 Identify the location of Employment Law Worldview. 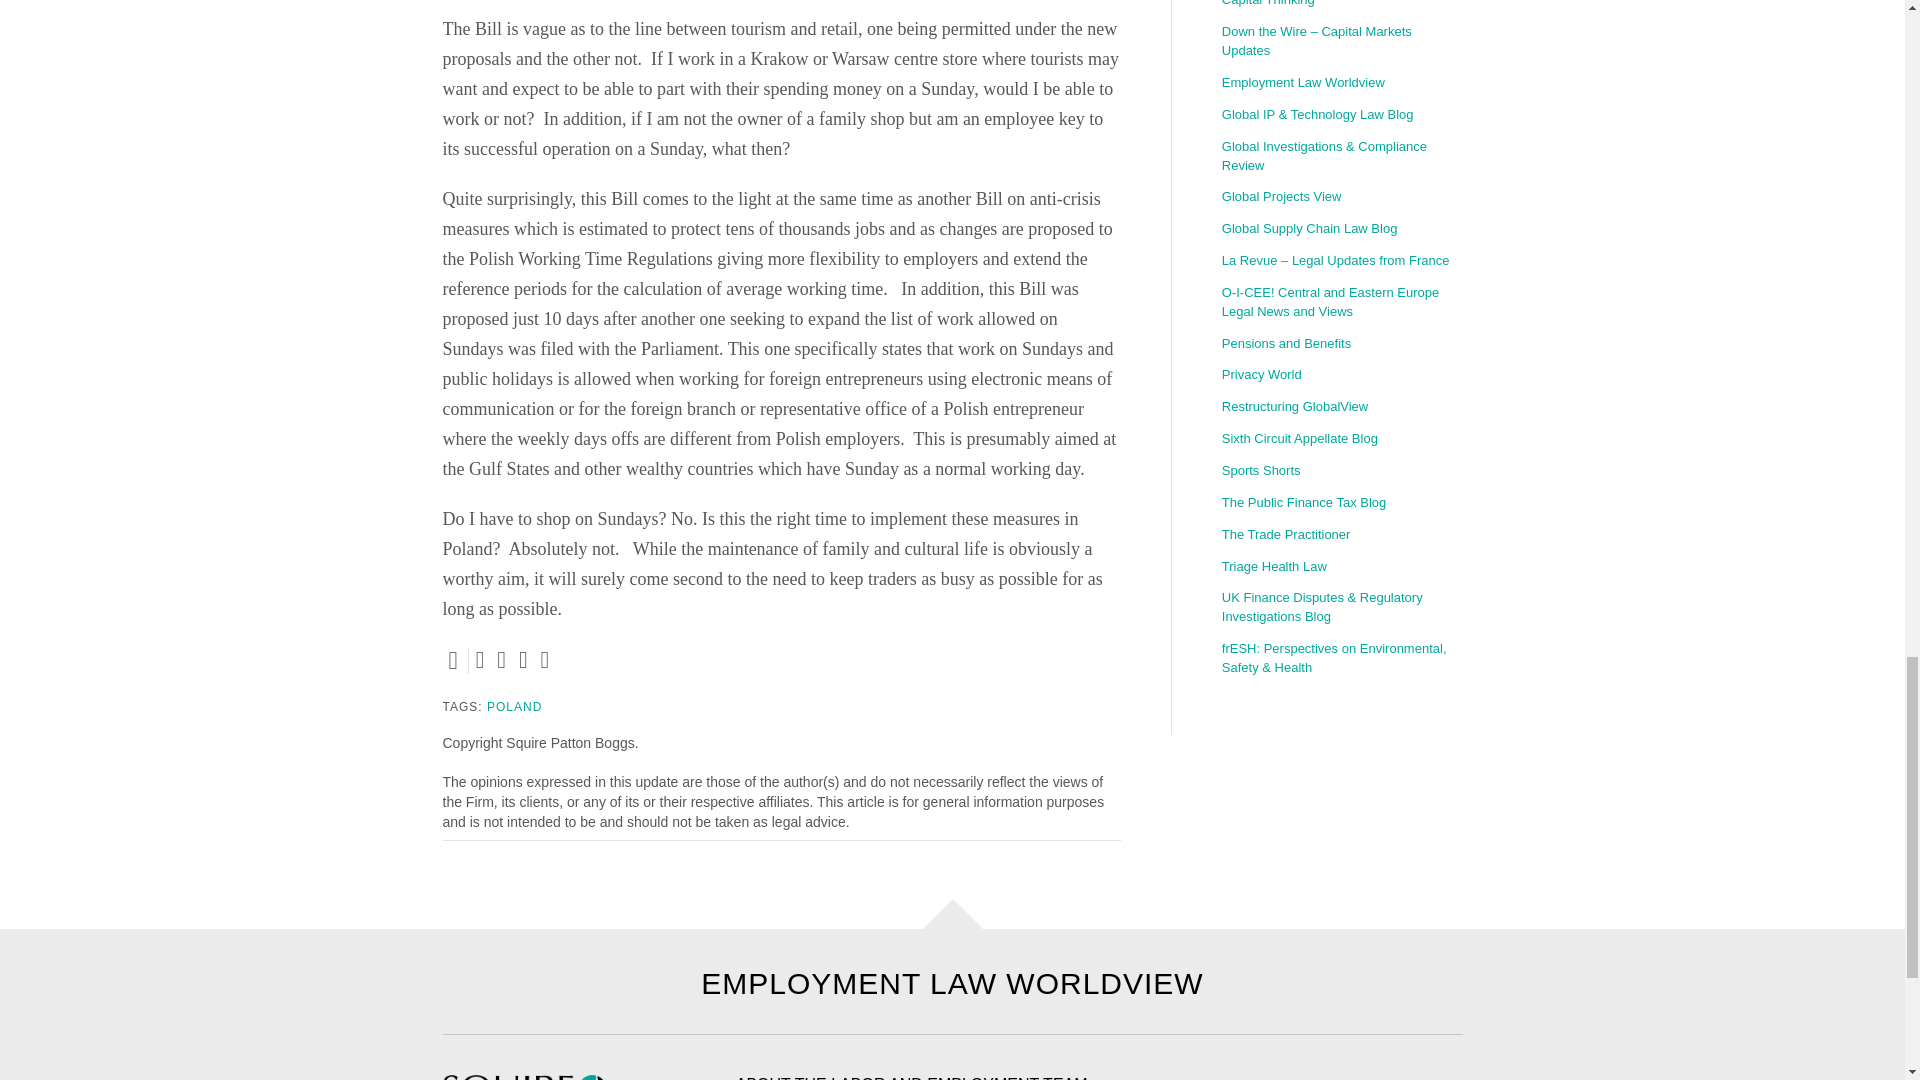
(1341, 84).